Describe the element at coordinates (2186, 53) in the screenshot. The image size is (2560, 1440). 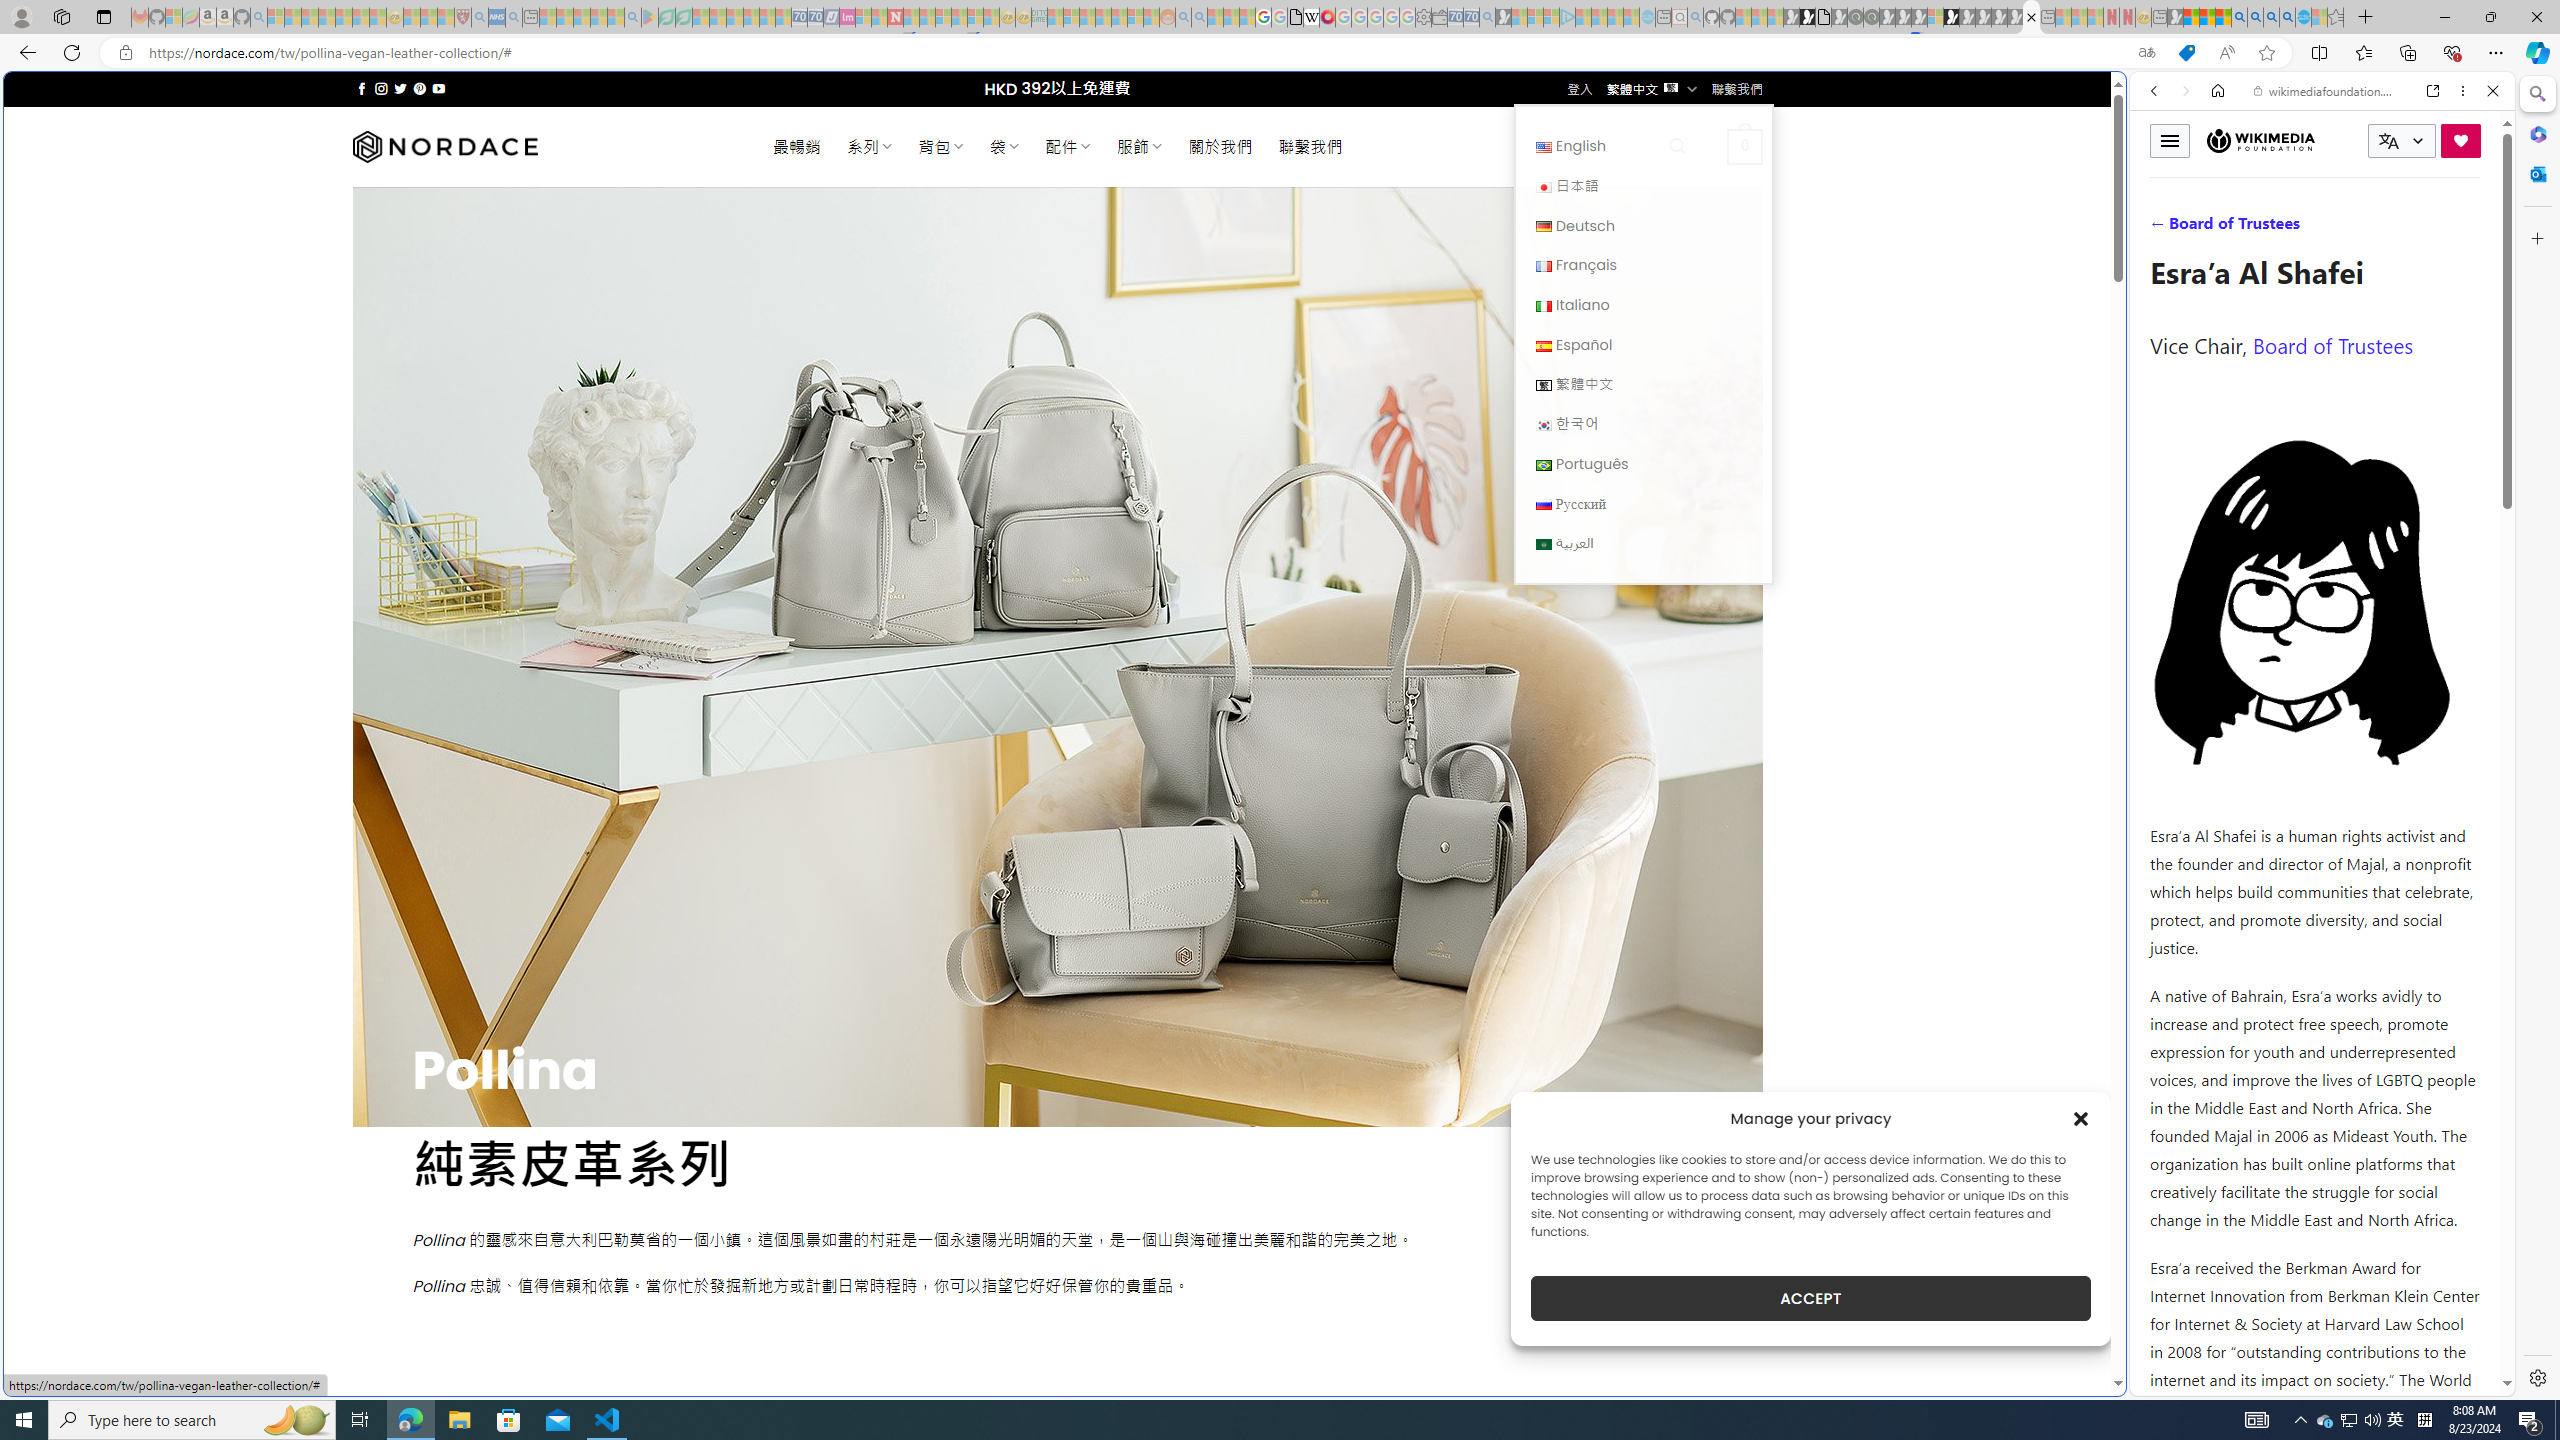
I see `This site has coupons! Shopping in Microsoft Edge, 4` at that location.